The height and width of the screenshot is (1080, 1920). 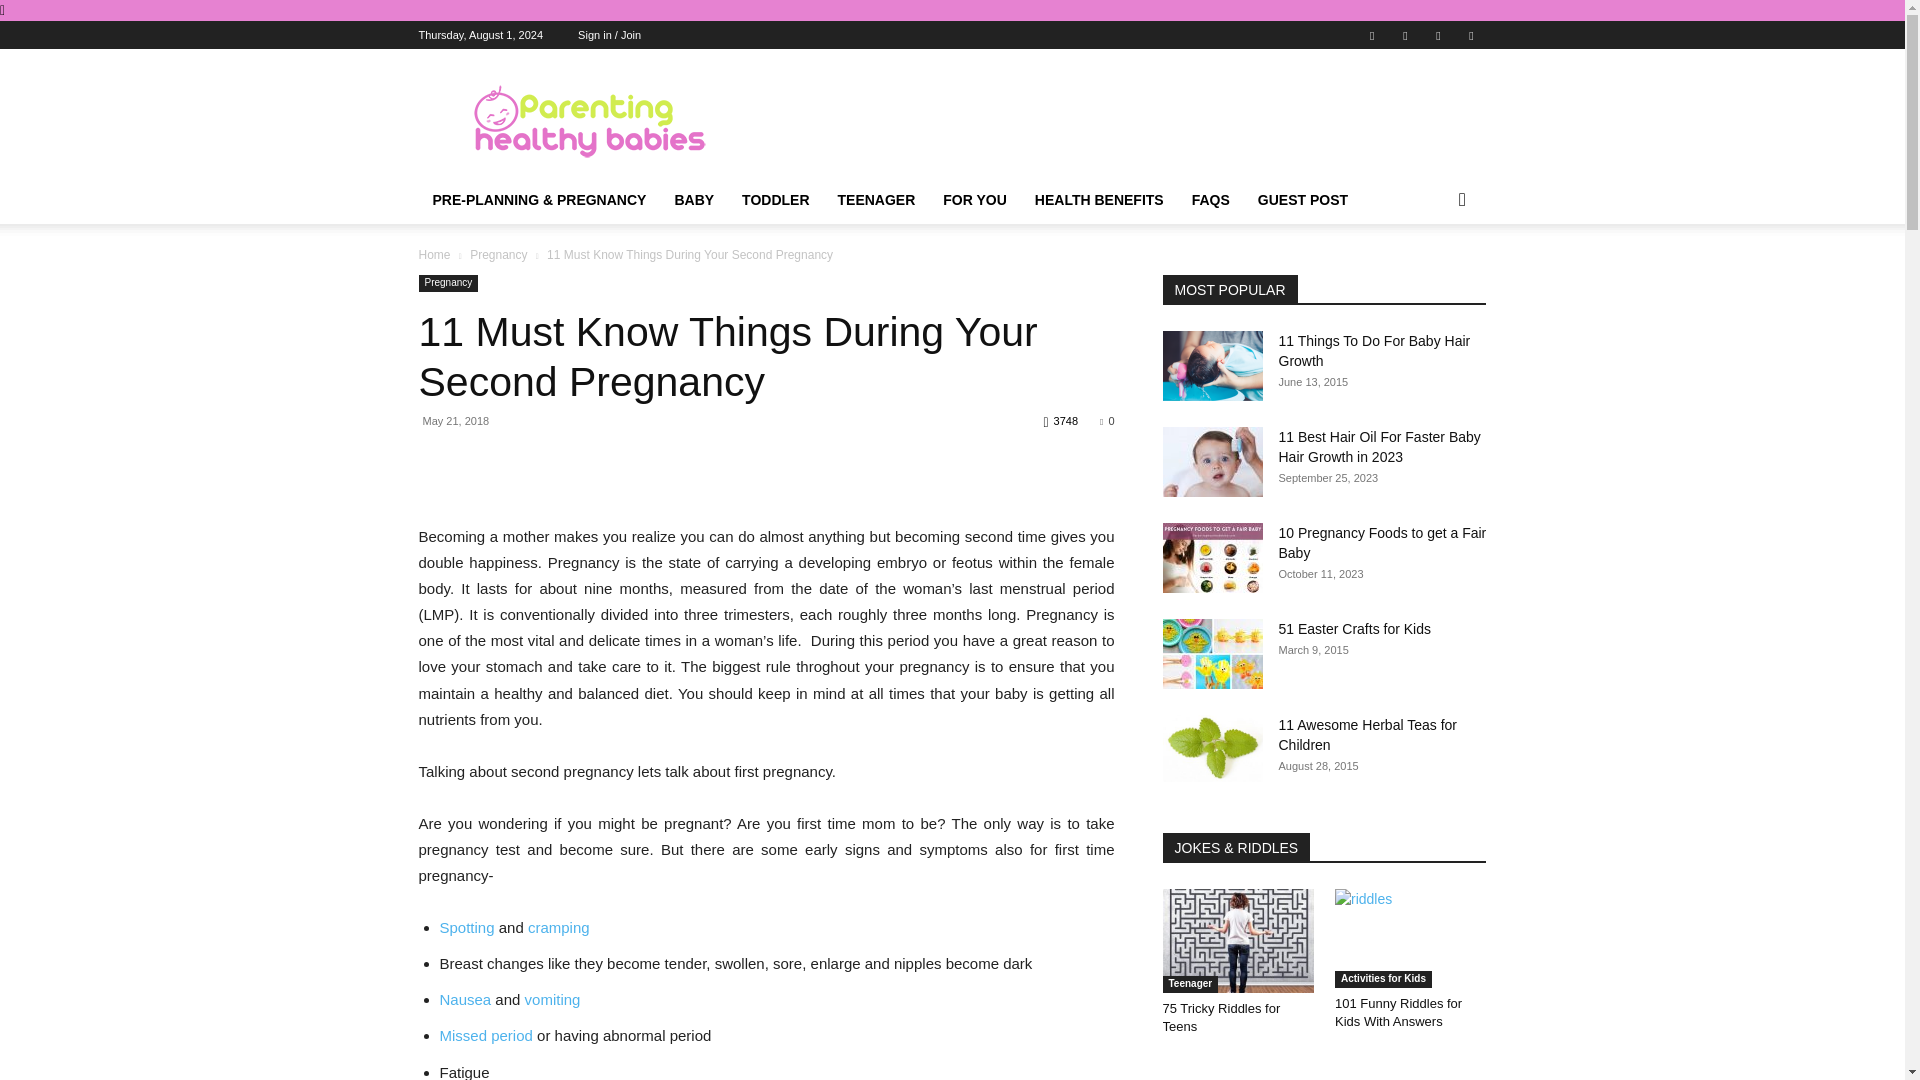 What do you see at coordinates (1372, 34) in the screenshot?
I see `Facebook` at bounding box center [1372, 34].